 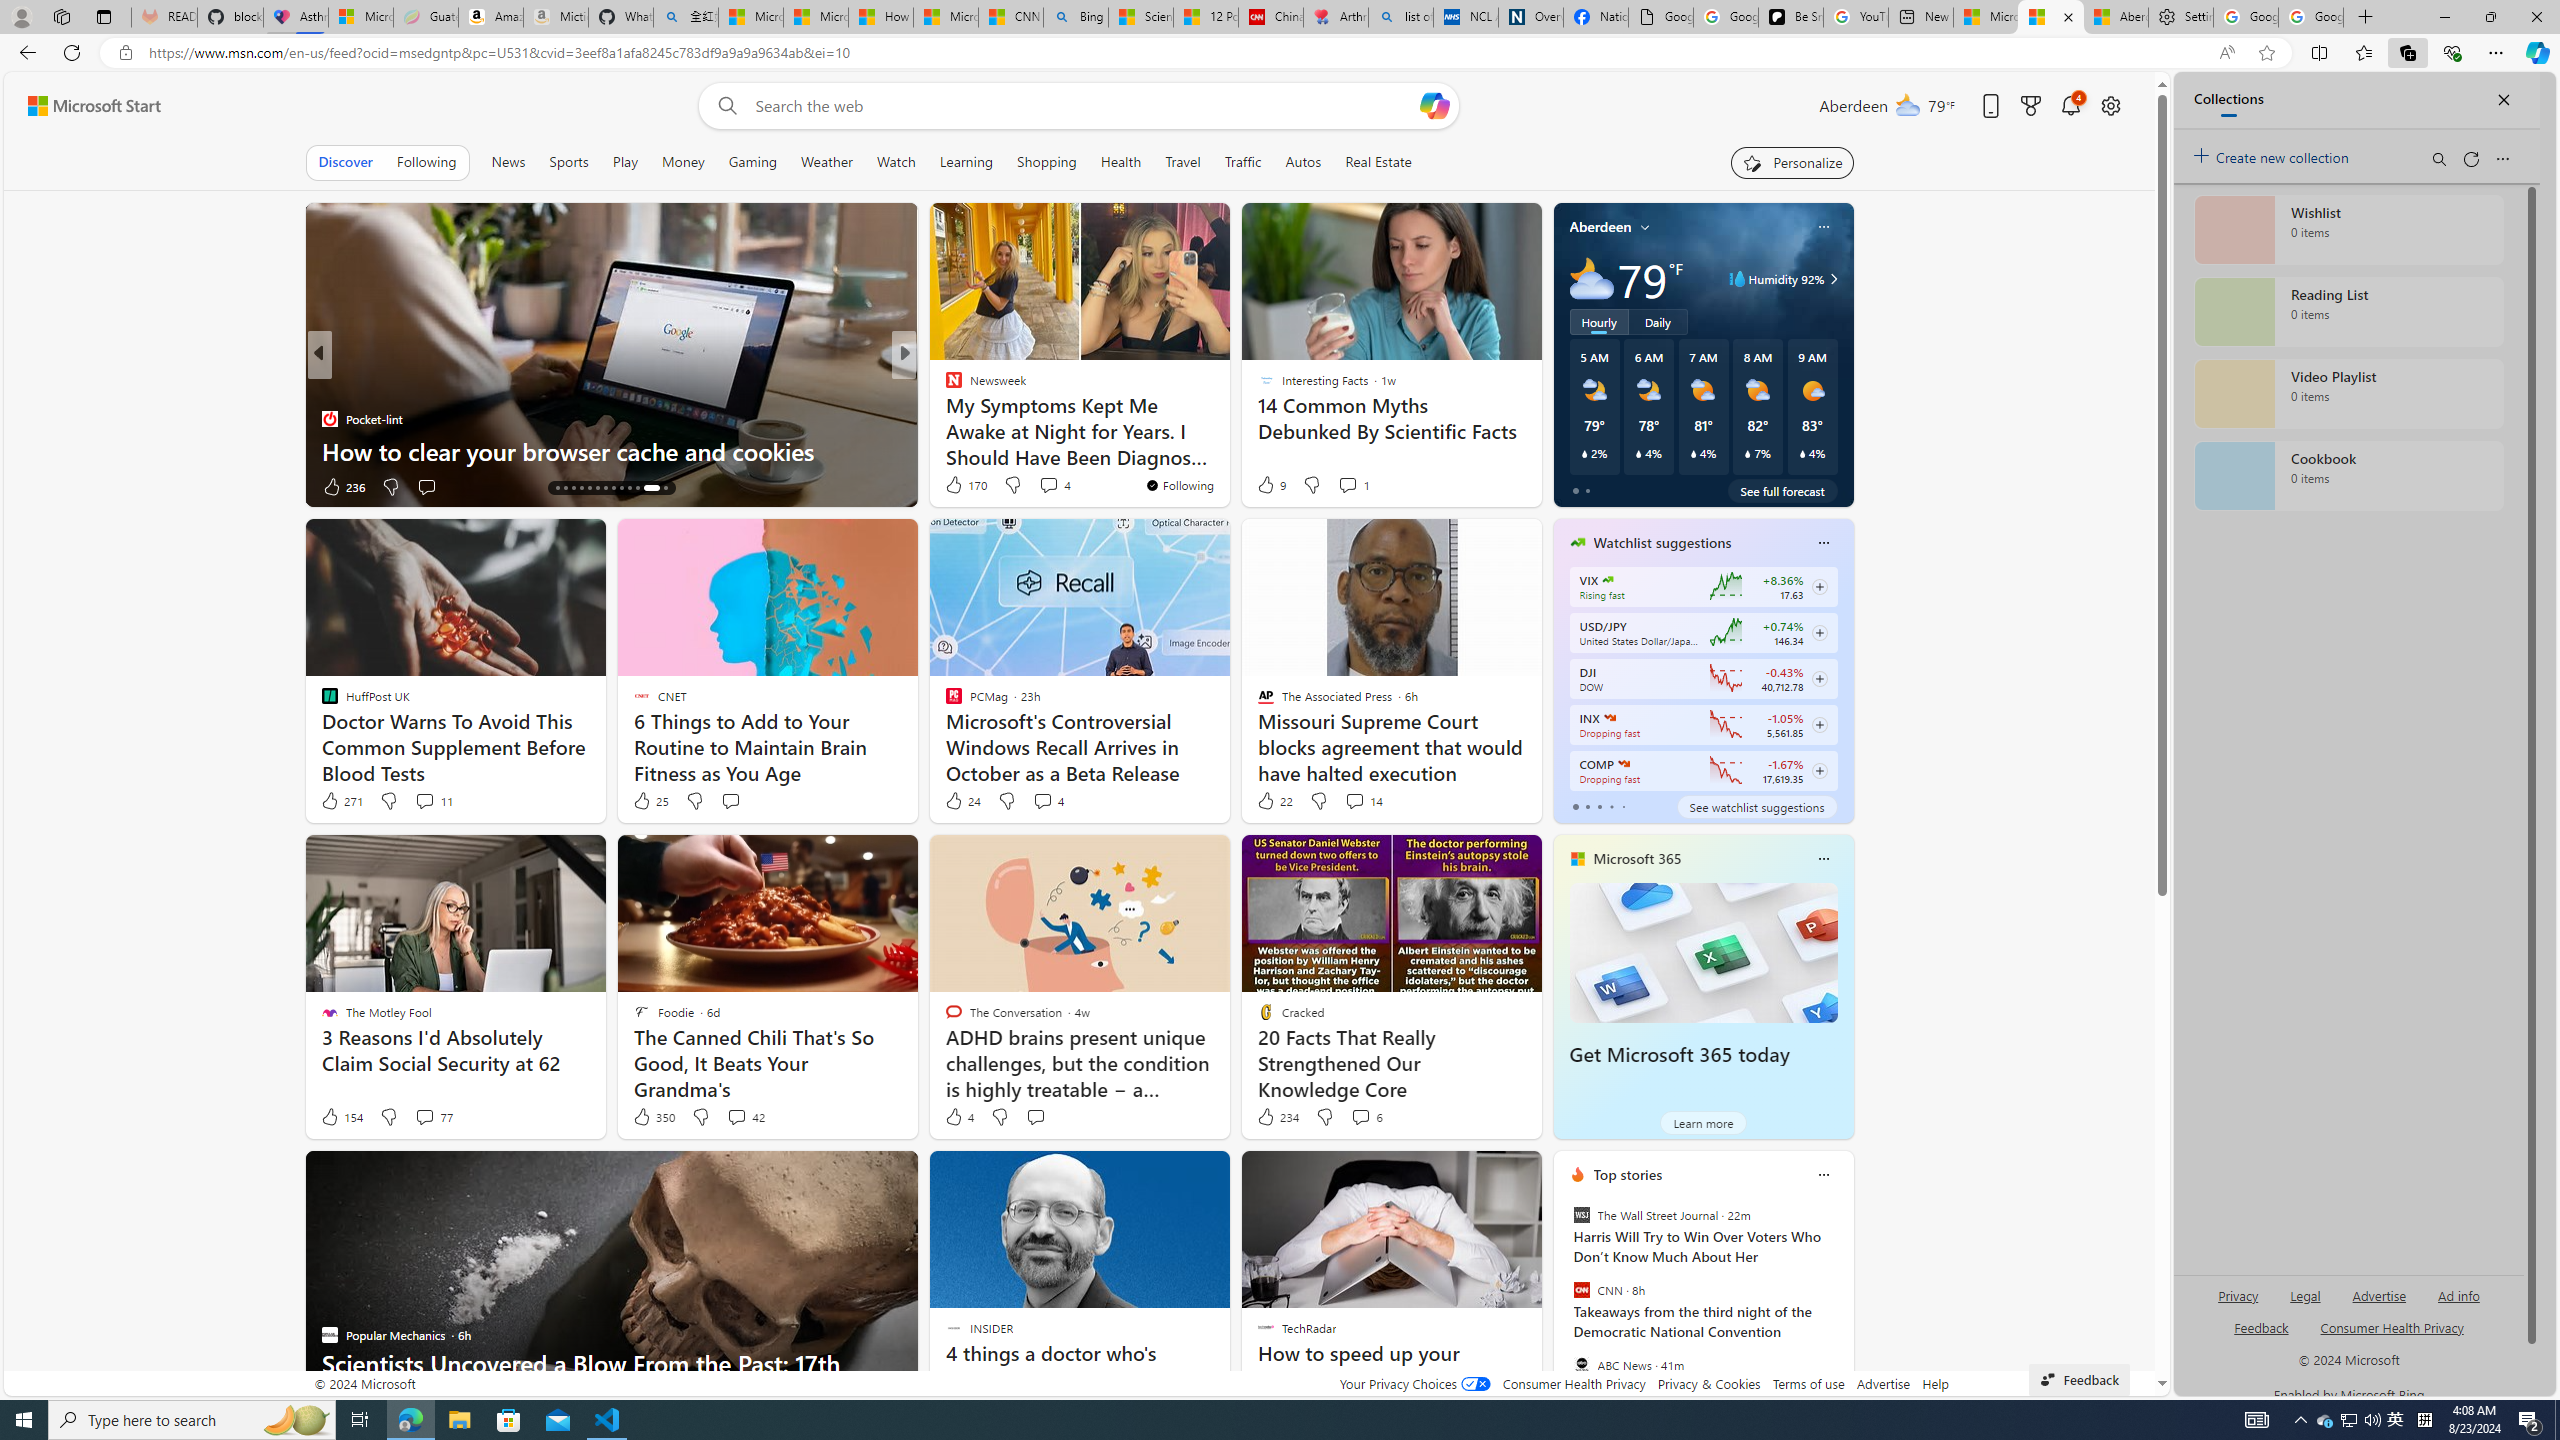 I want to click on View comments 42 Comment, so click(x=737, y=1117).